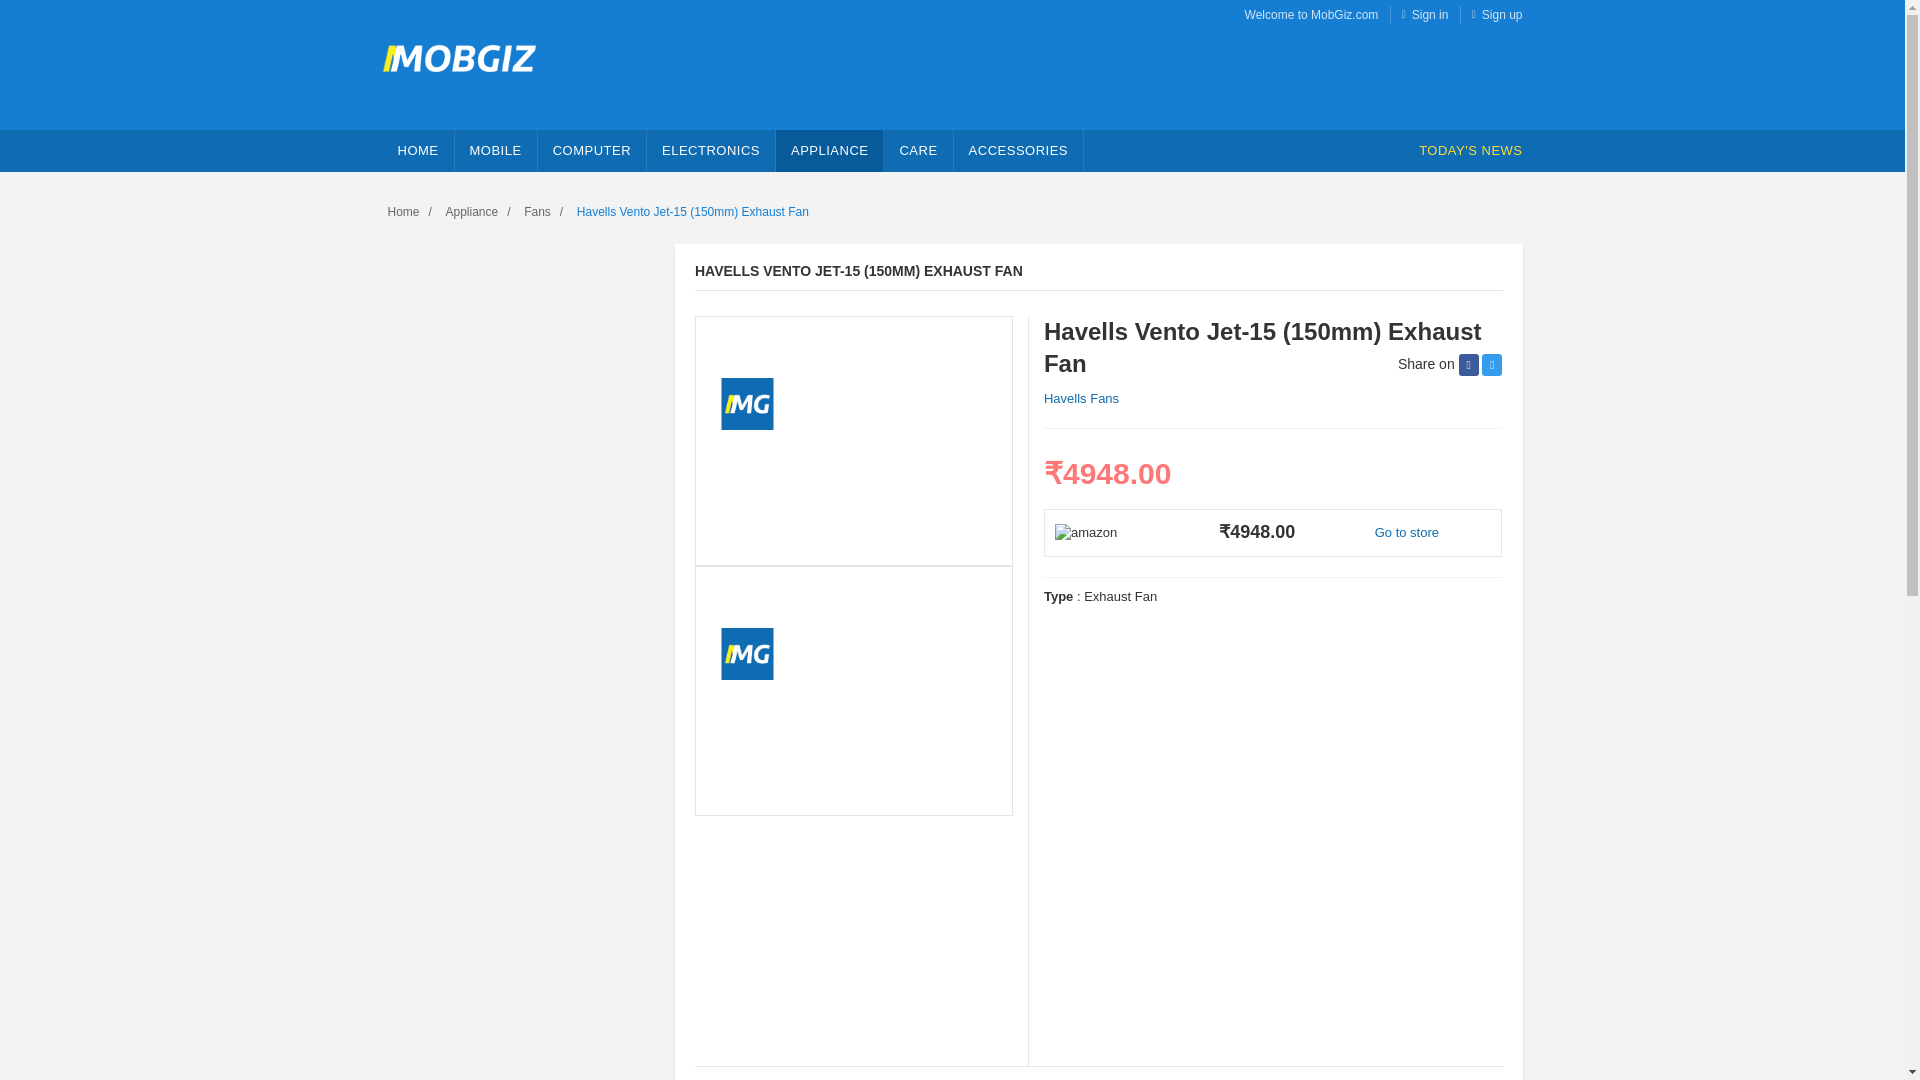  What do you see at coordinates (418, 150) in the screenshot?
I see `Home` at bounding box center [418, 150].